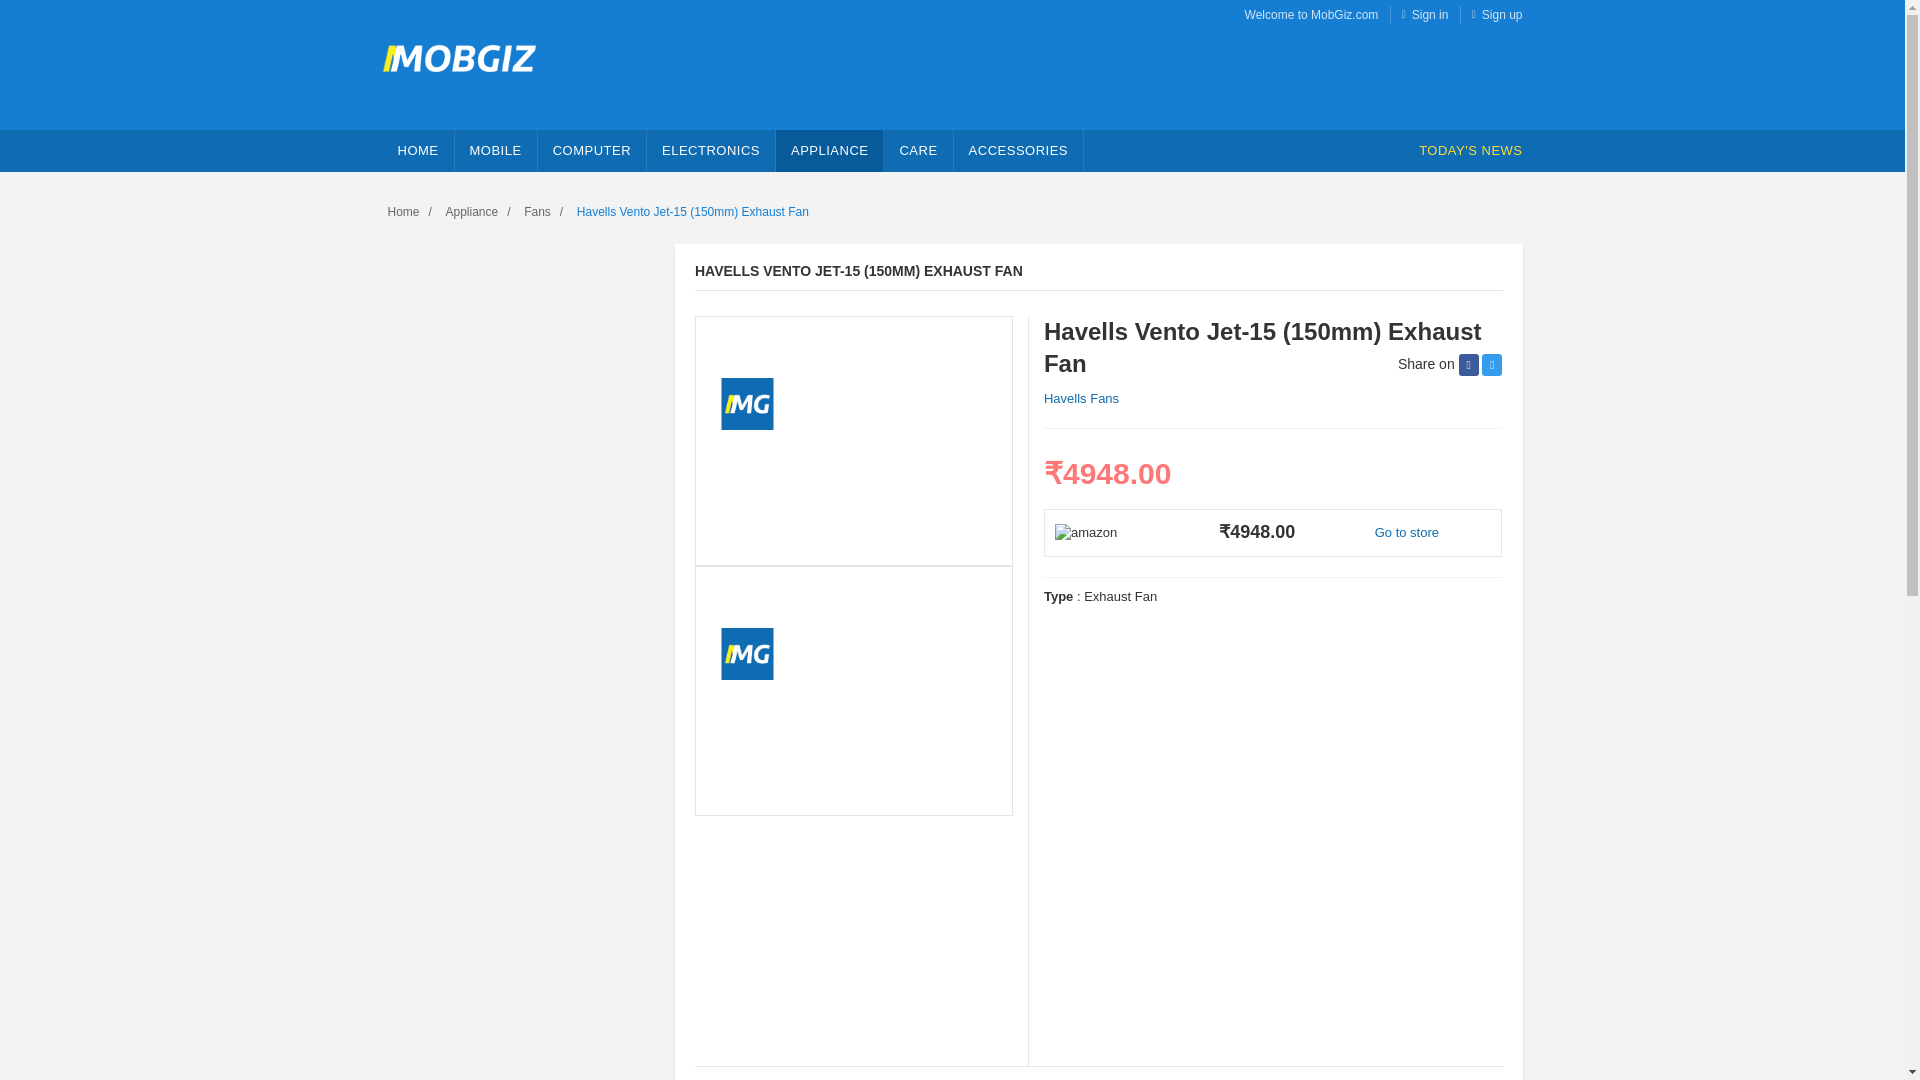  What do you see at coordinates (418, 150) in the screenshot?
I see `Home` at bounding box center [418, 150].